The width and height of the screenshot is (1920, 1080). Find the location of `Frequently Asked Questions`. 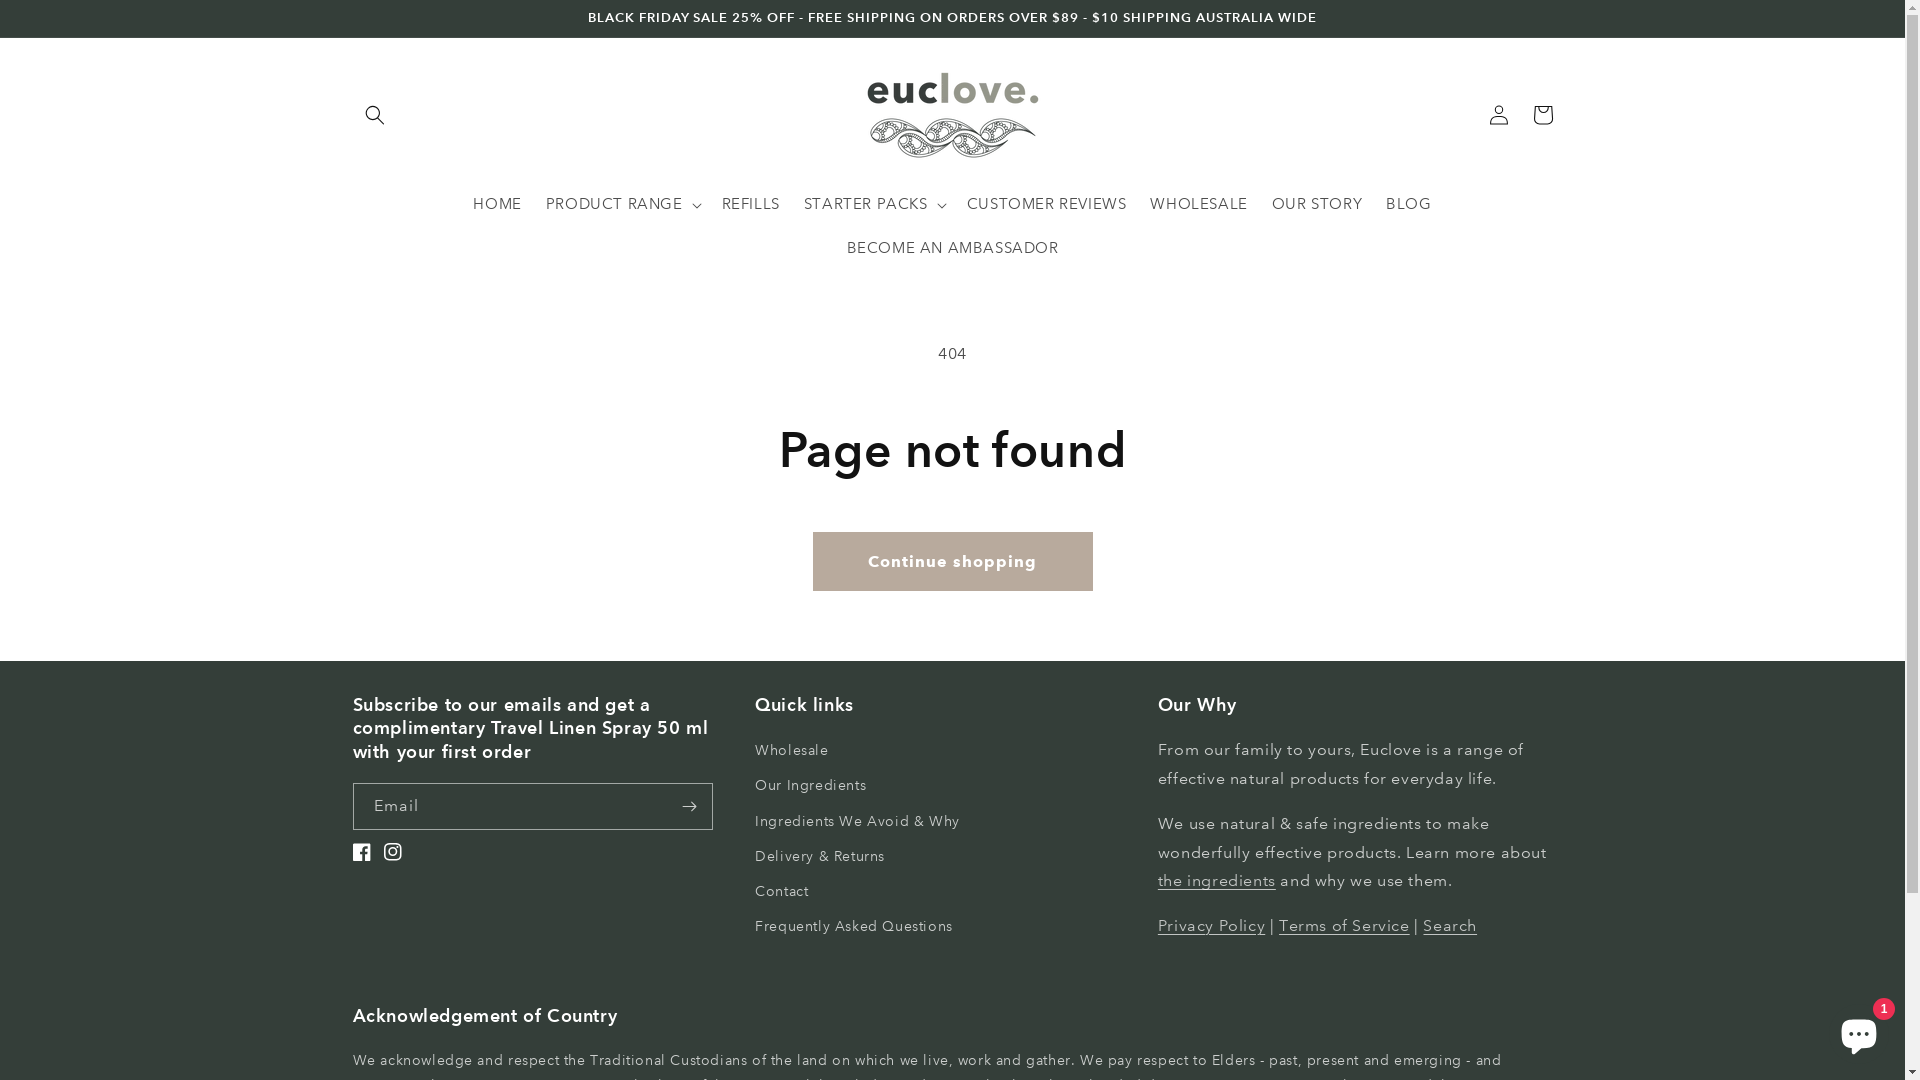

Frequently Asked Questions is located at coordinates (854, 926).